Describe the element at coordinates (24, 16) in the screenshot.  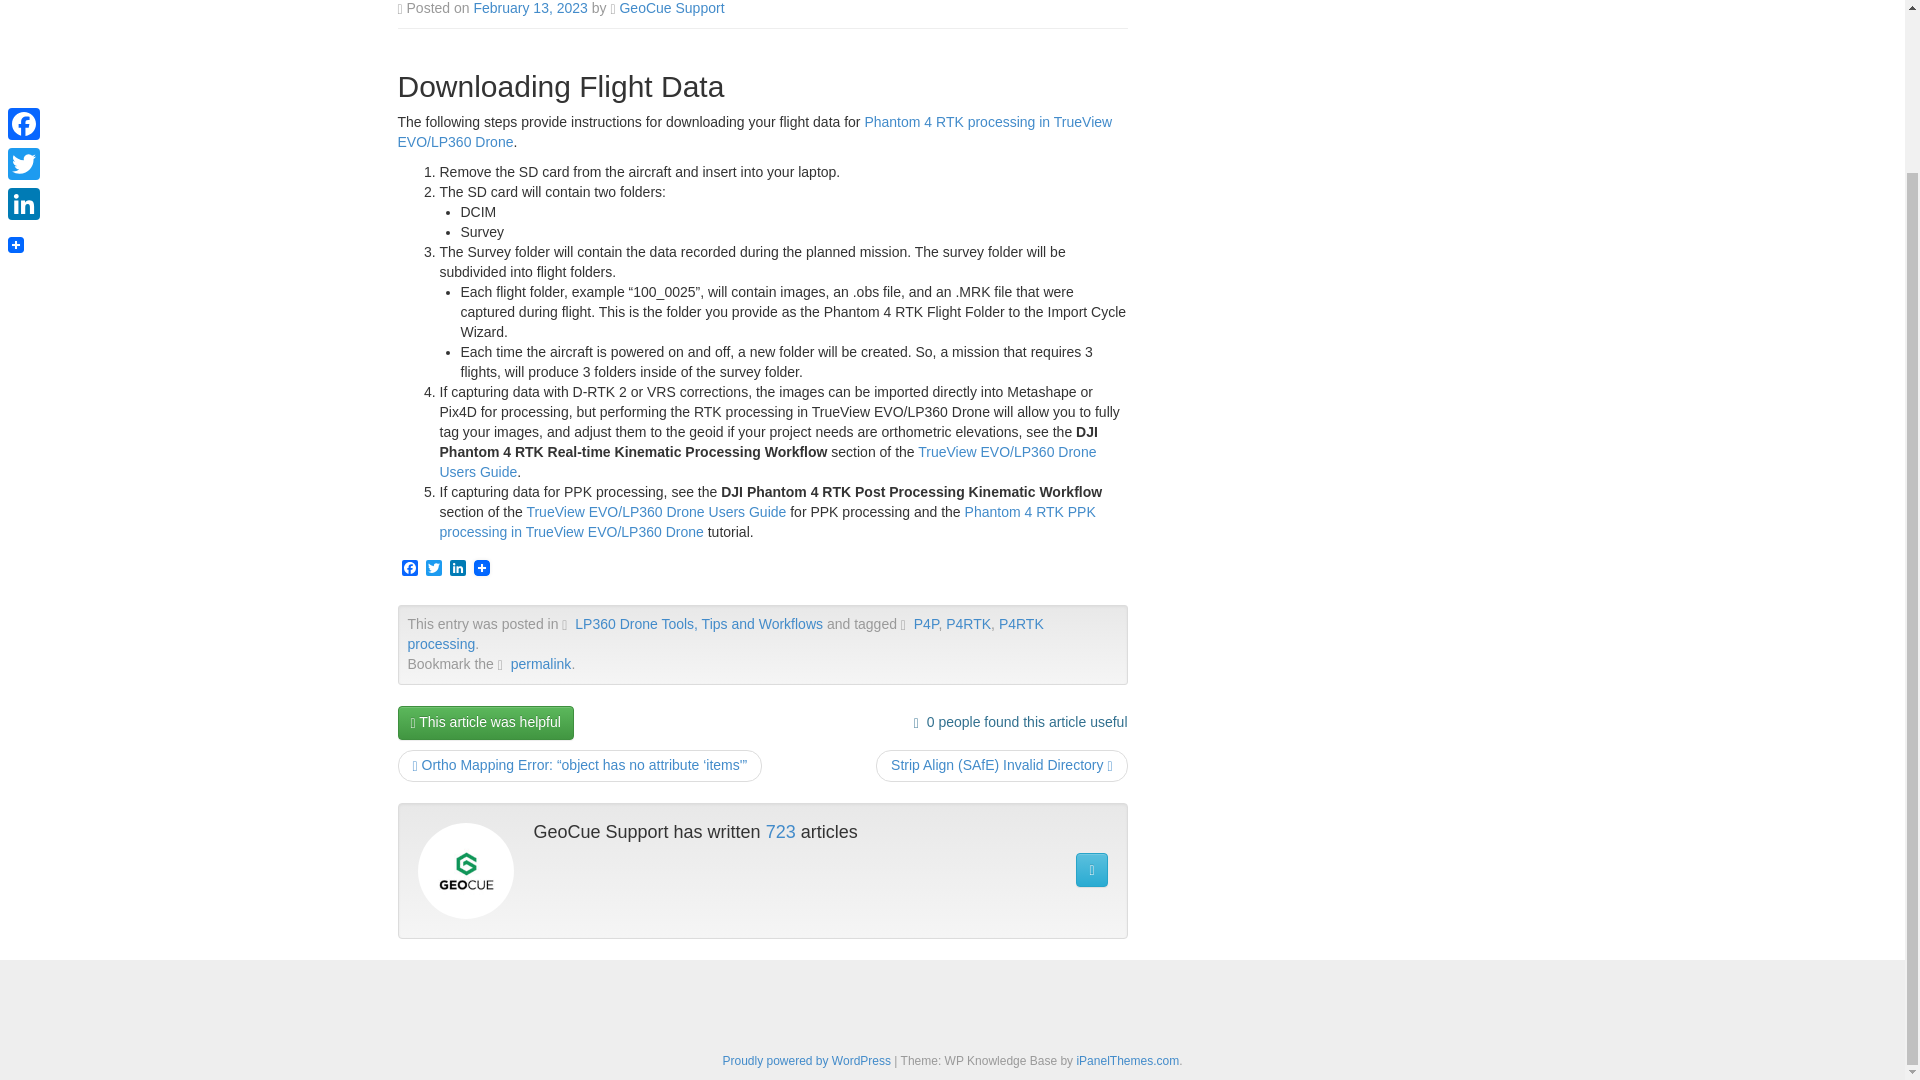
I see `LinkedIn` at that location.